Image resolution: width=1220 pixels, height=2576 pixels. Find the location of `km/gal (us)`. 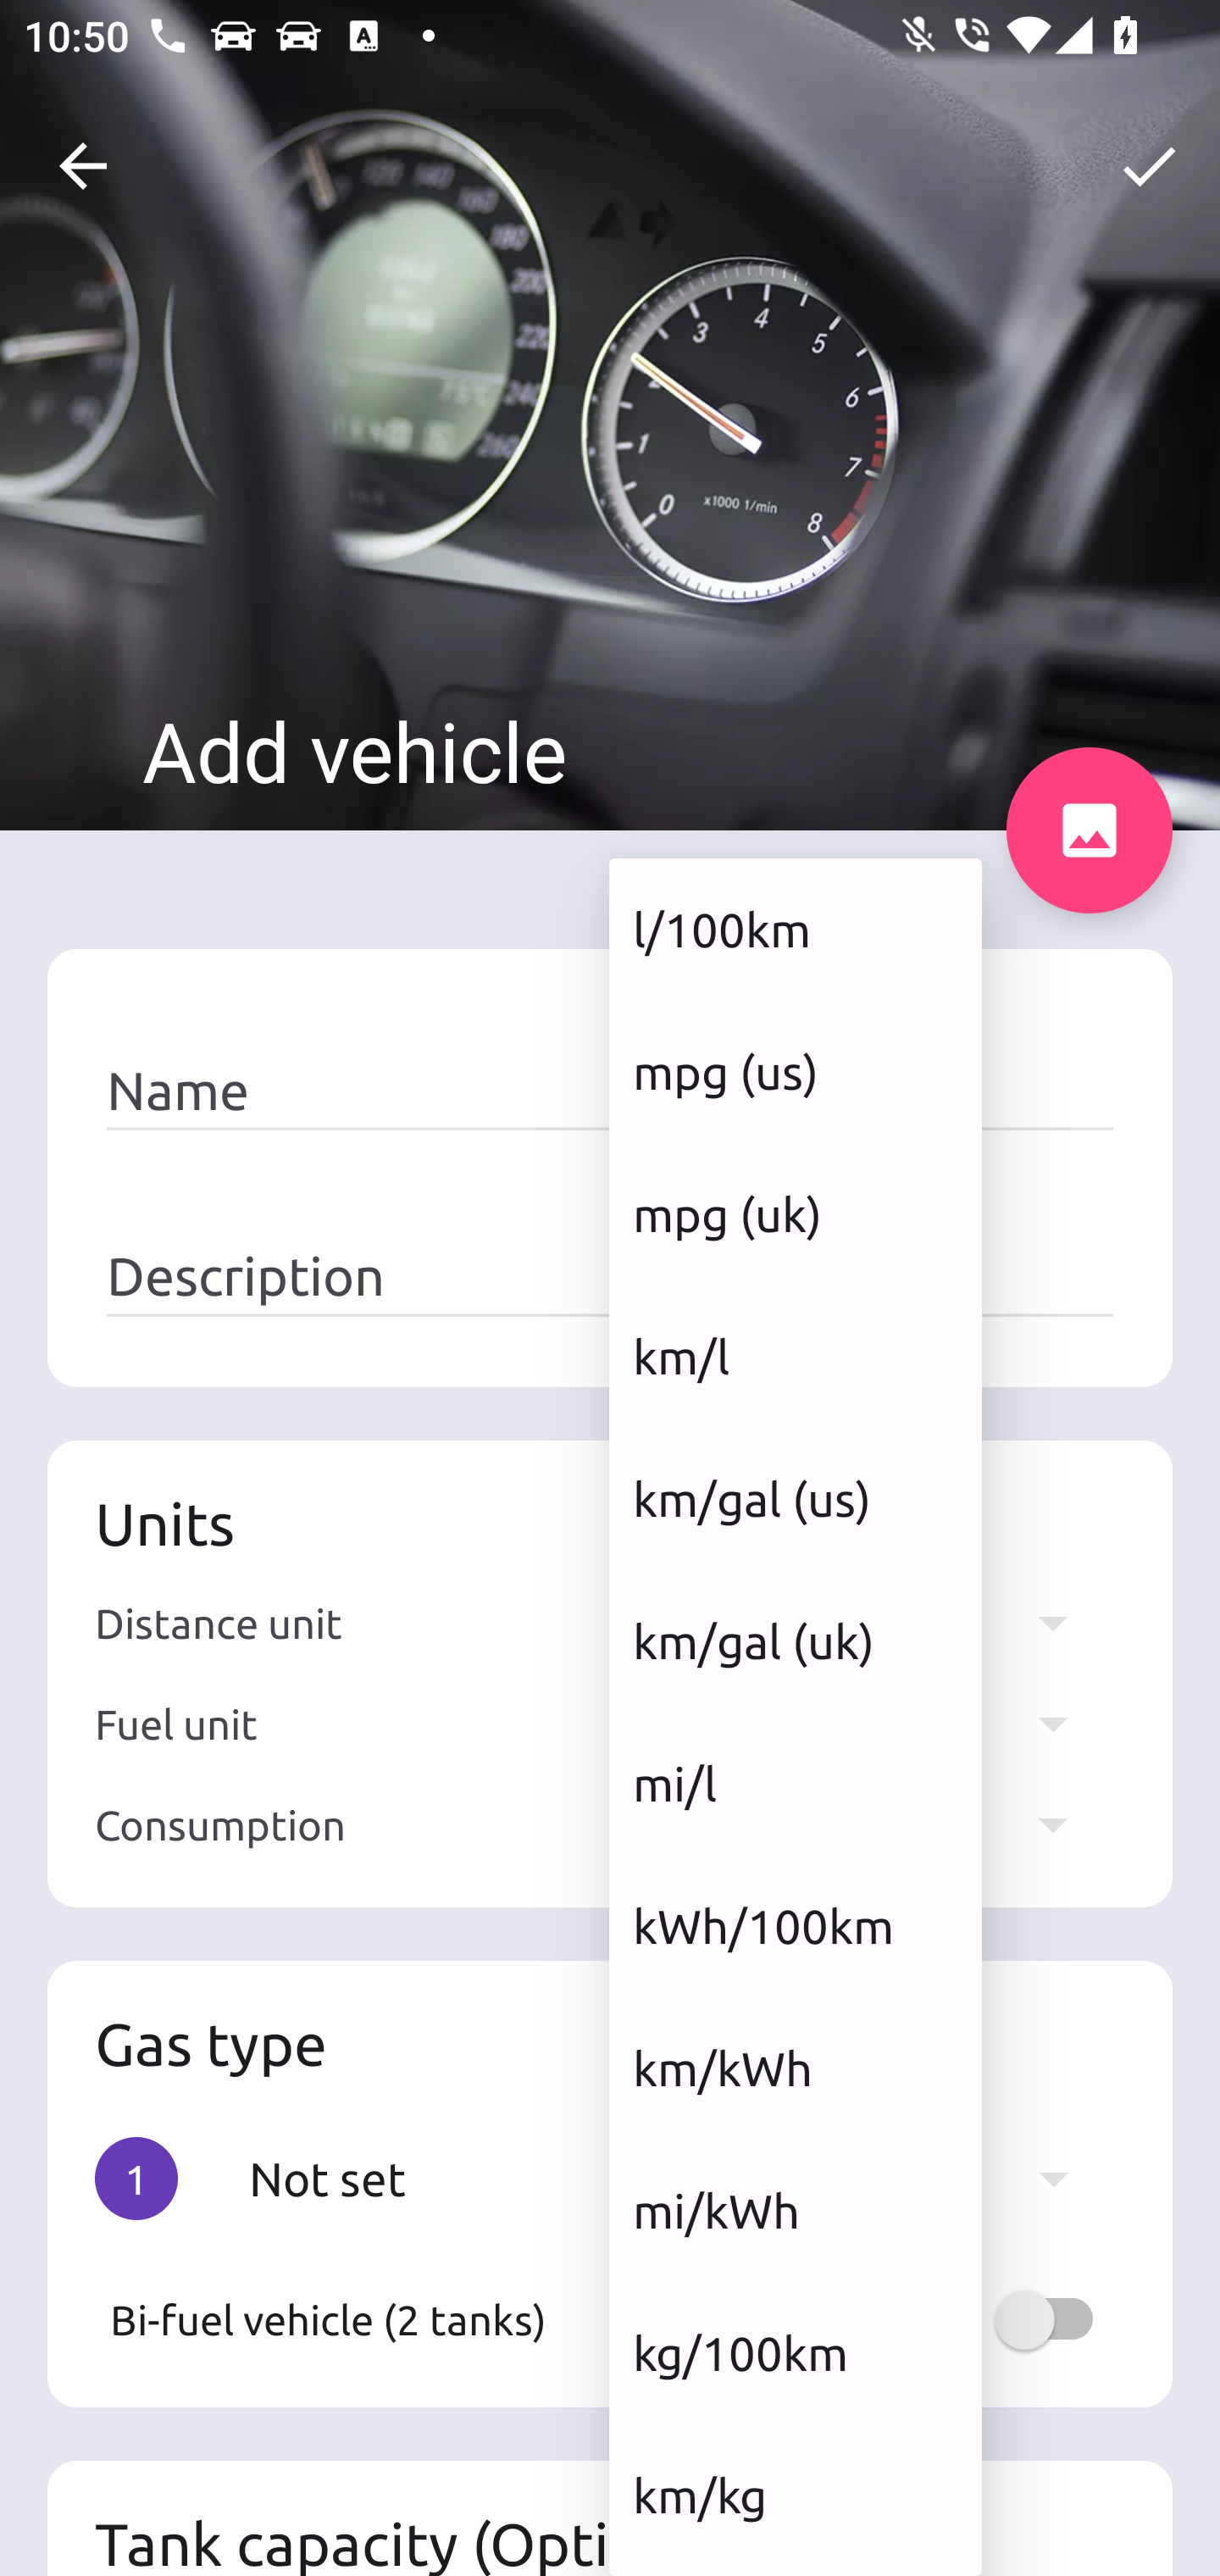

km/gal (us) is located at coordinates (795, 1499).